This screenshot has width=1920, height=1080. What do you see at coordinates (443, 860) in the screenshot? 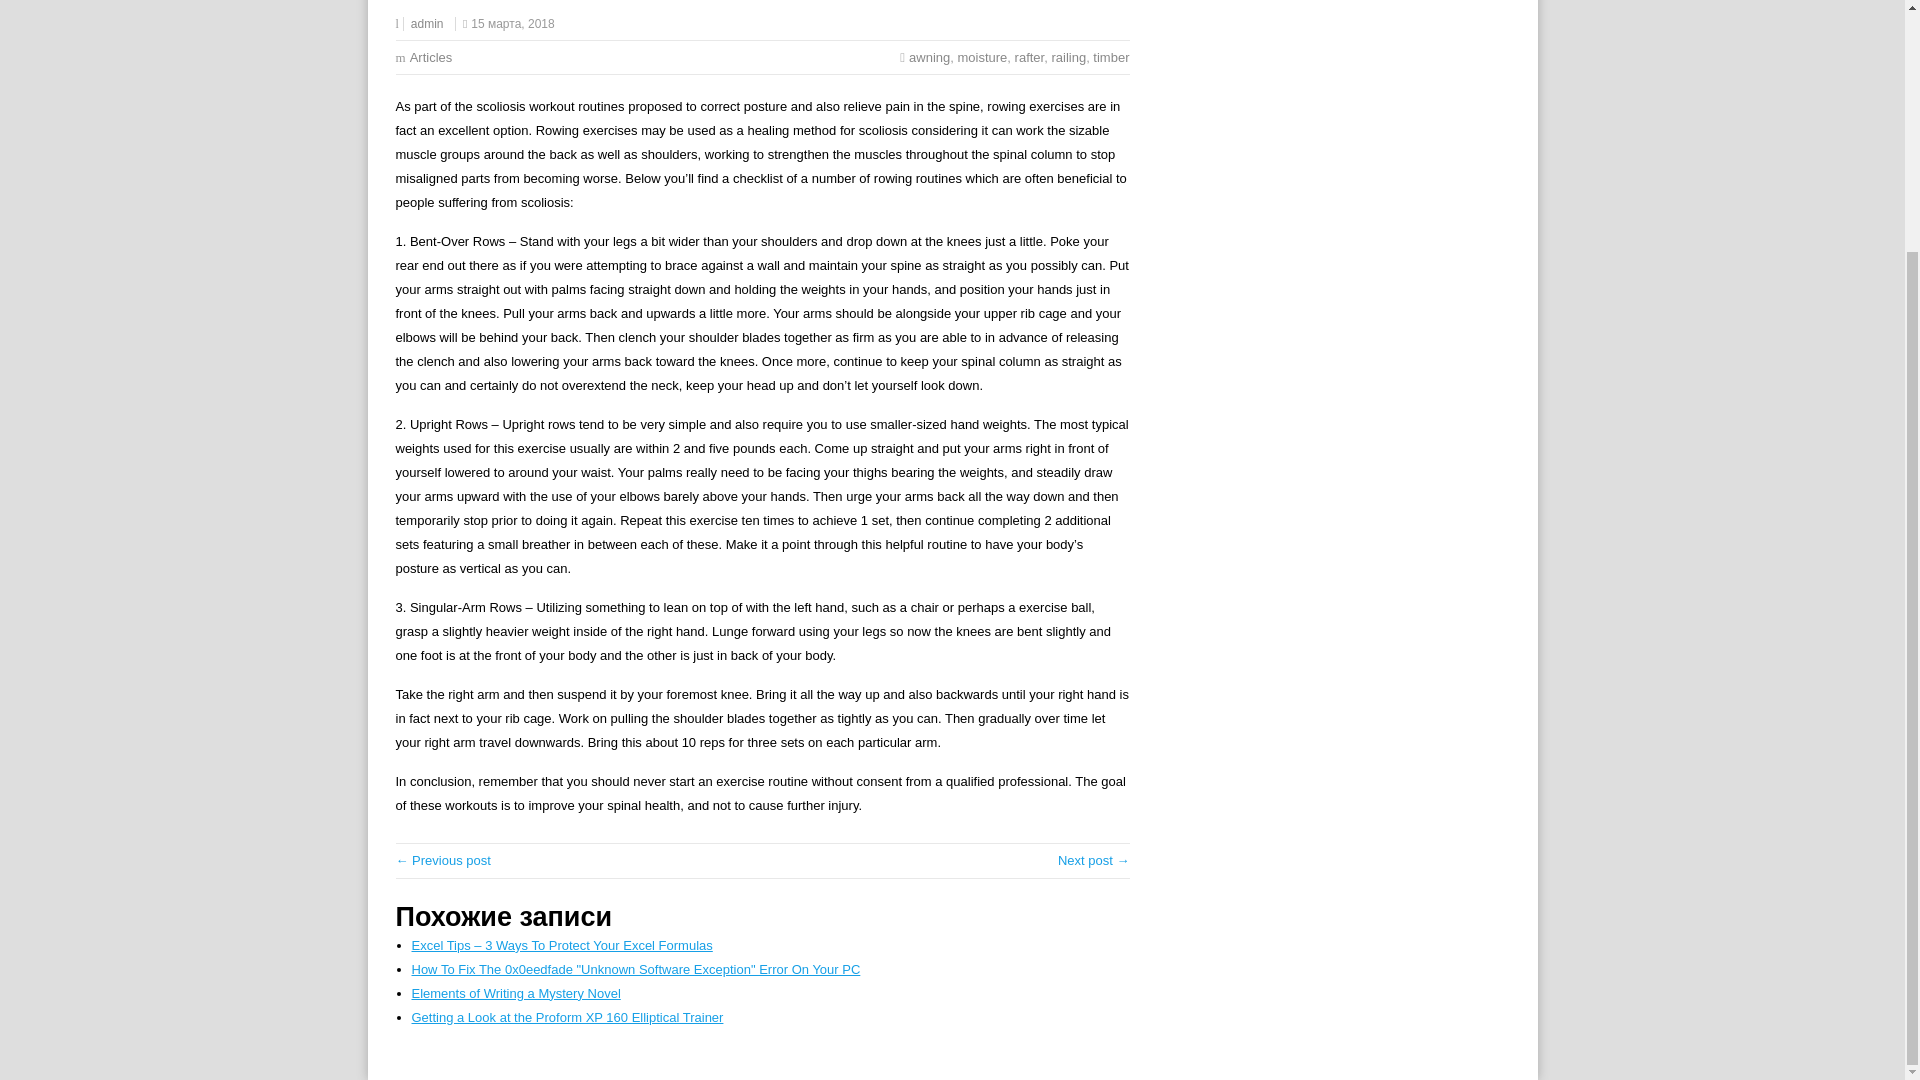
I see `How to Reverse Hypothyroidism and Get Pregnant ASAP` at bounding box center [443, 860].